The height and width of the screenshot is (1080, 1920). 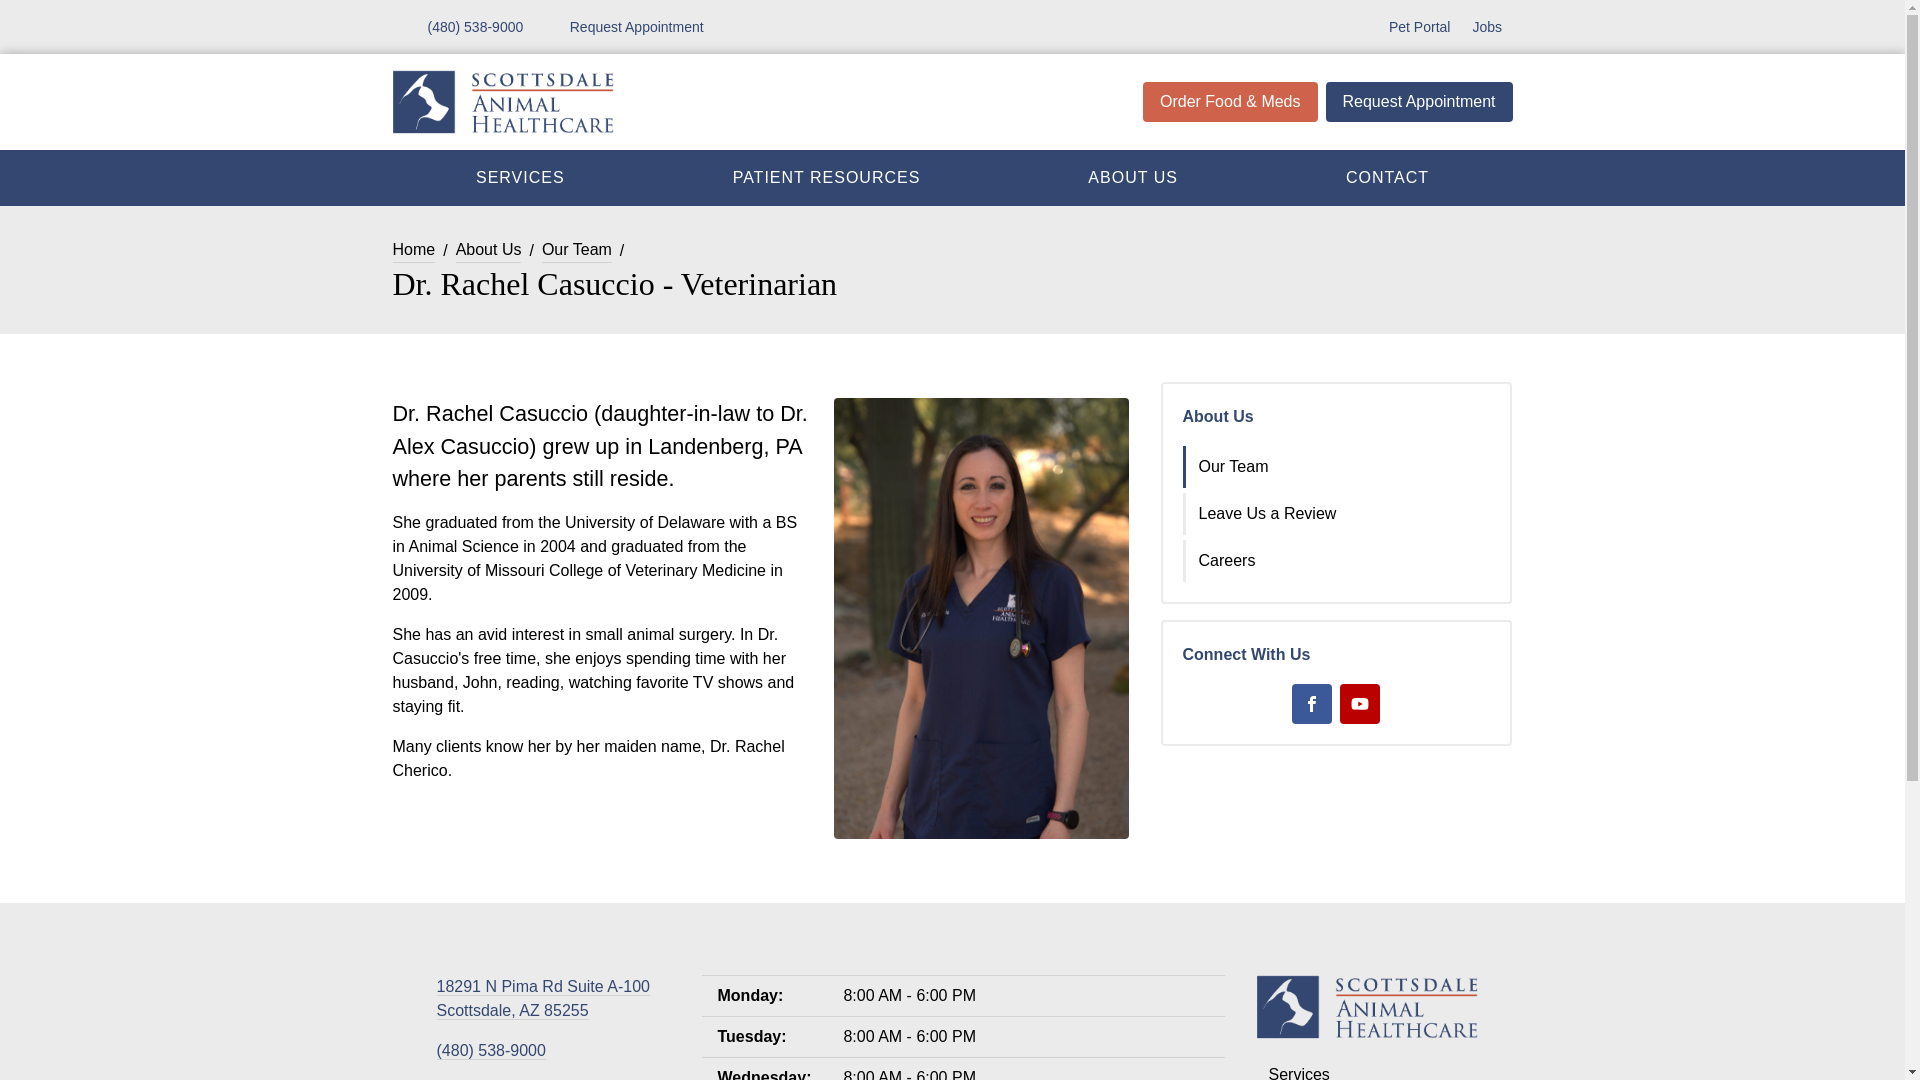 What do you see at coordinates (542, 998) in the screenshot?
I see `Open this Address on Google Maps` at bounding box center [542, 998].